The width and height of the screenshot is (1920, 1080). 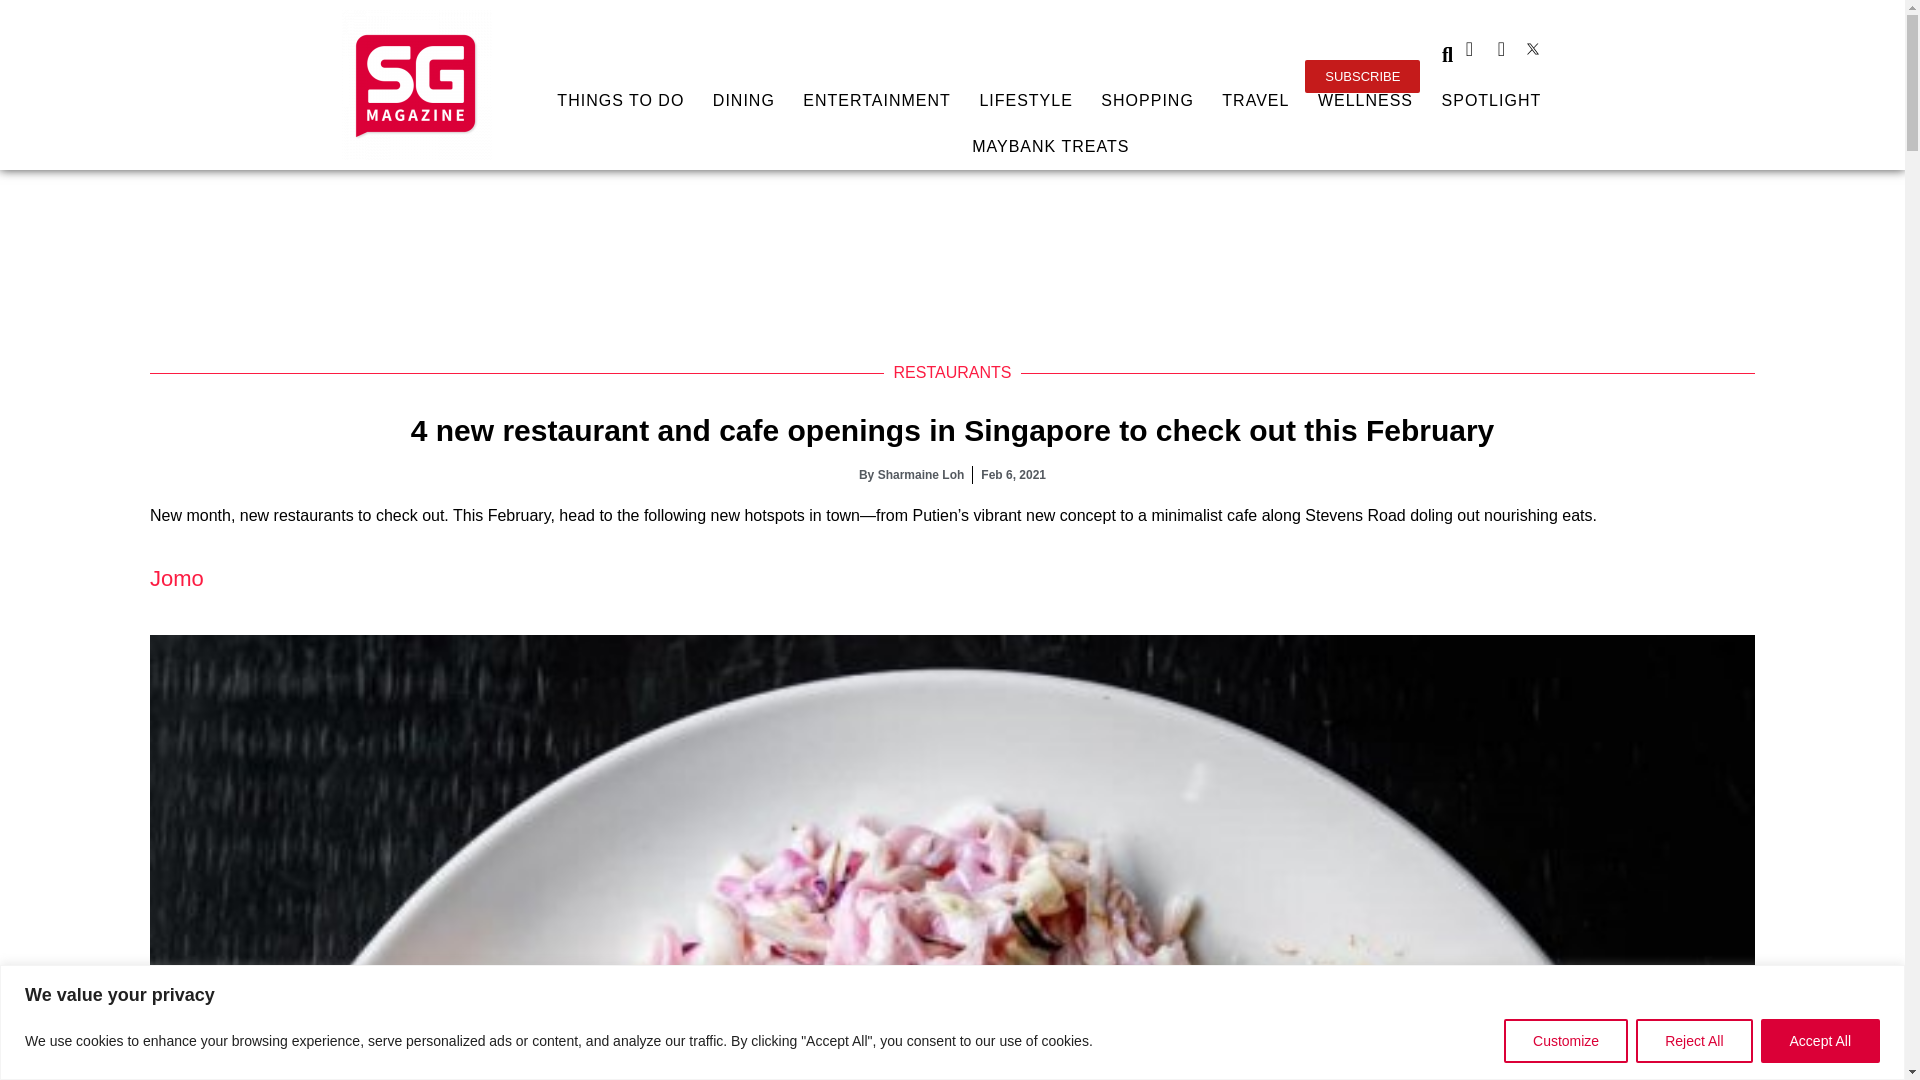 I want to click on LIFESTYLE, so click(x=1026, y=100).